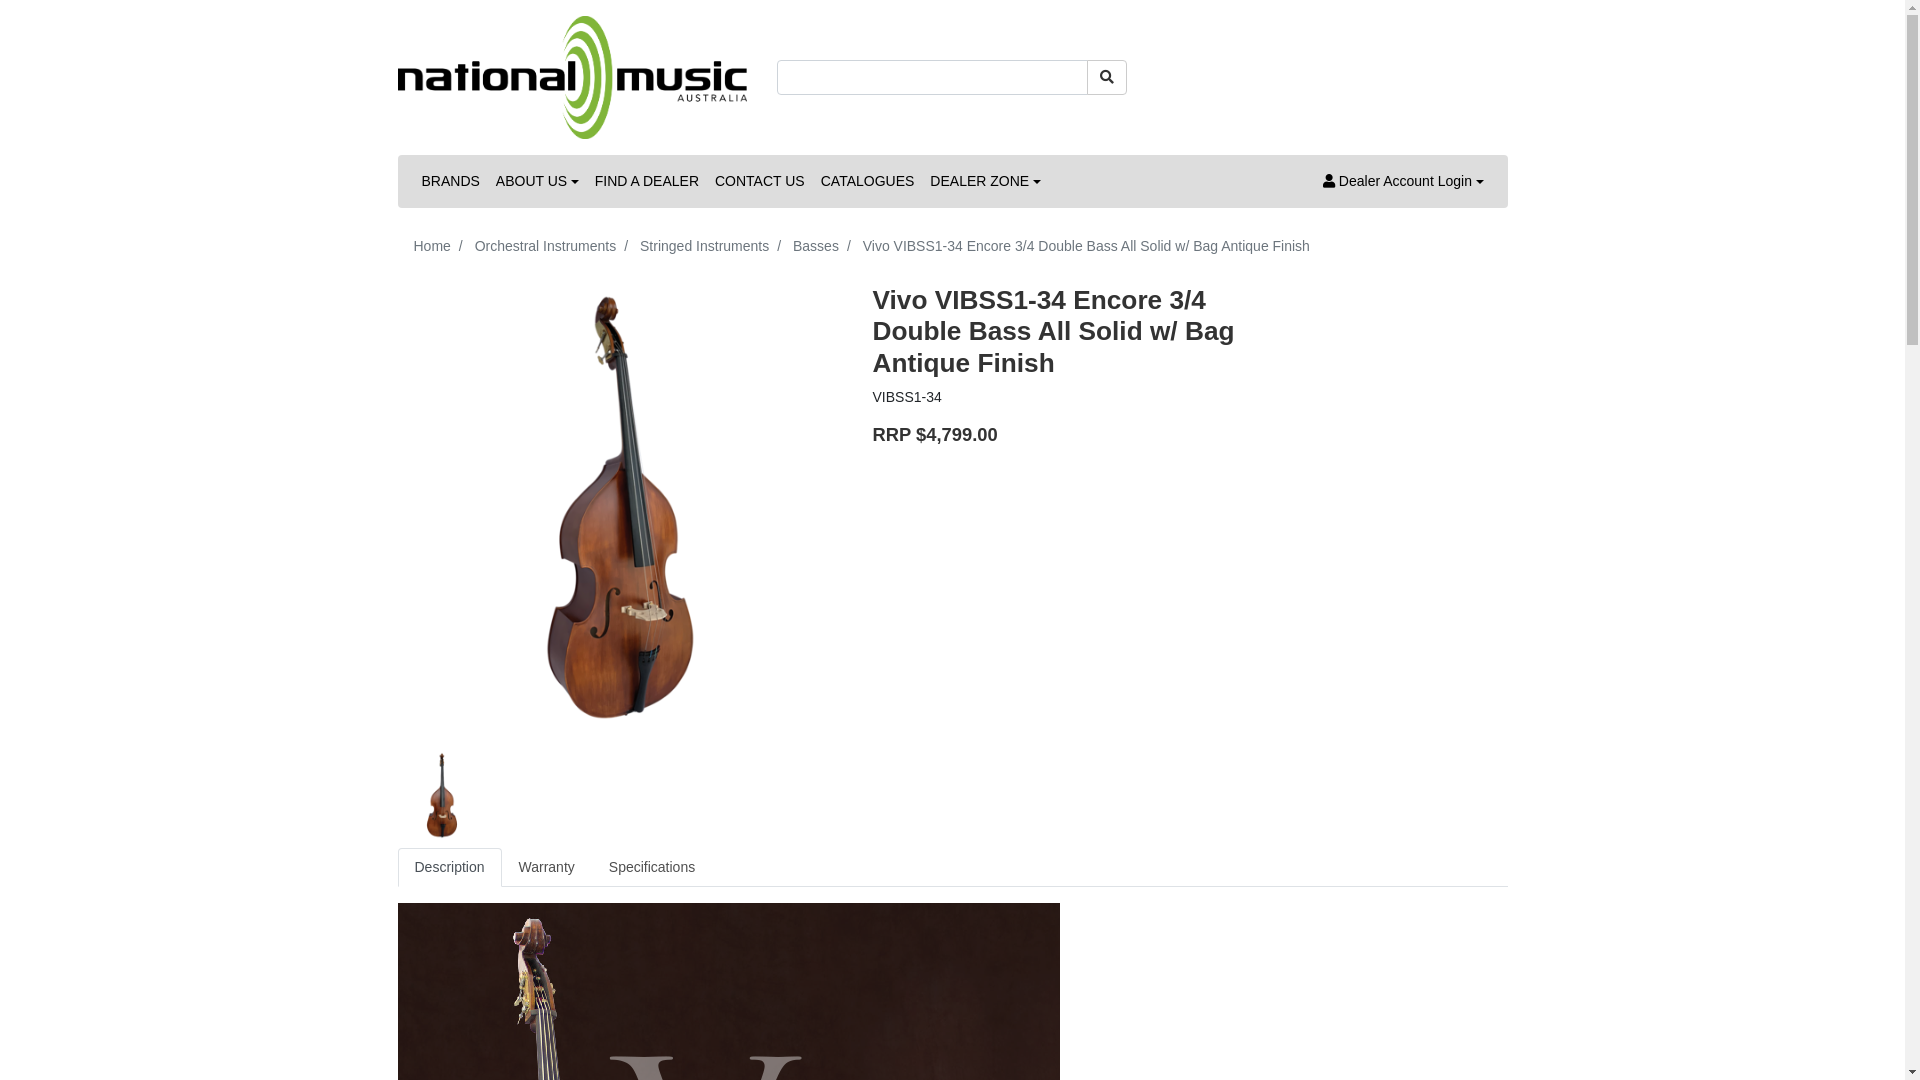 Image resolution: width=1920 pixels, height=1080 pixels. What do you see at coordinates (450, 868) in the screenshot?
I see `Description` at bounding box center [450, 868].